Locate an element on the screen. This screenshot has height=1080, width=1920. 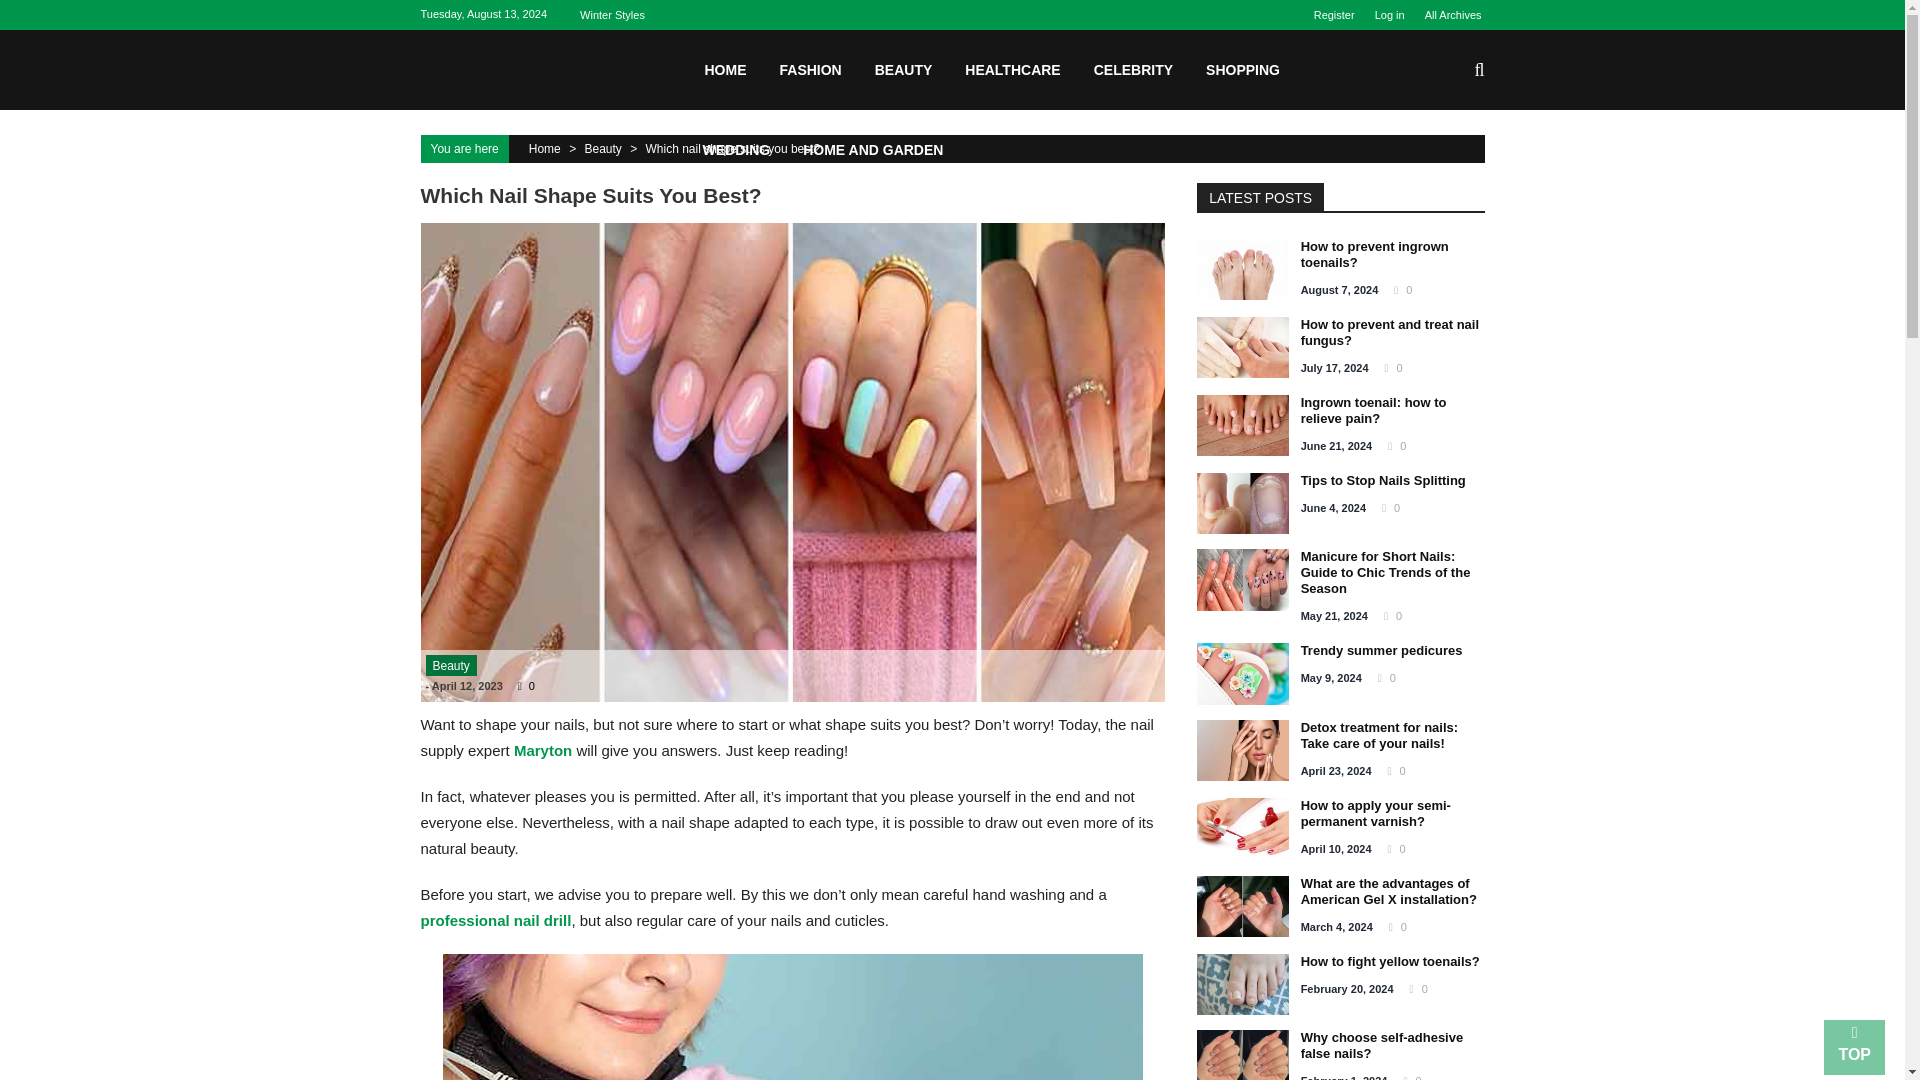
Maryton is located at coordinates (543, 750).